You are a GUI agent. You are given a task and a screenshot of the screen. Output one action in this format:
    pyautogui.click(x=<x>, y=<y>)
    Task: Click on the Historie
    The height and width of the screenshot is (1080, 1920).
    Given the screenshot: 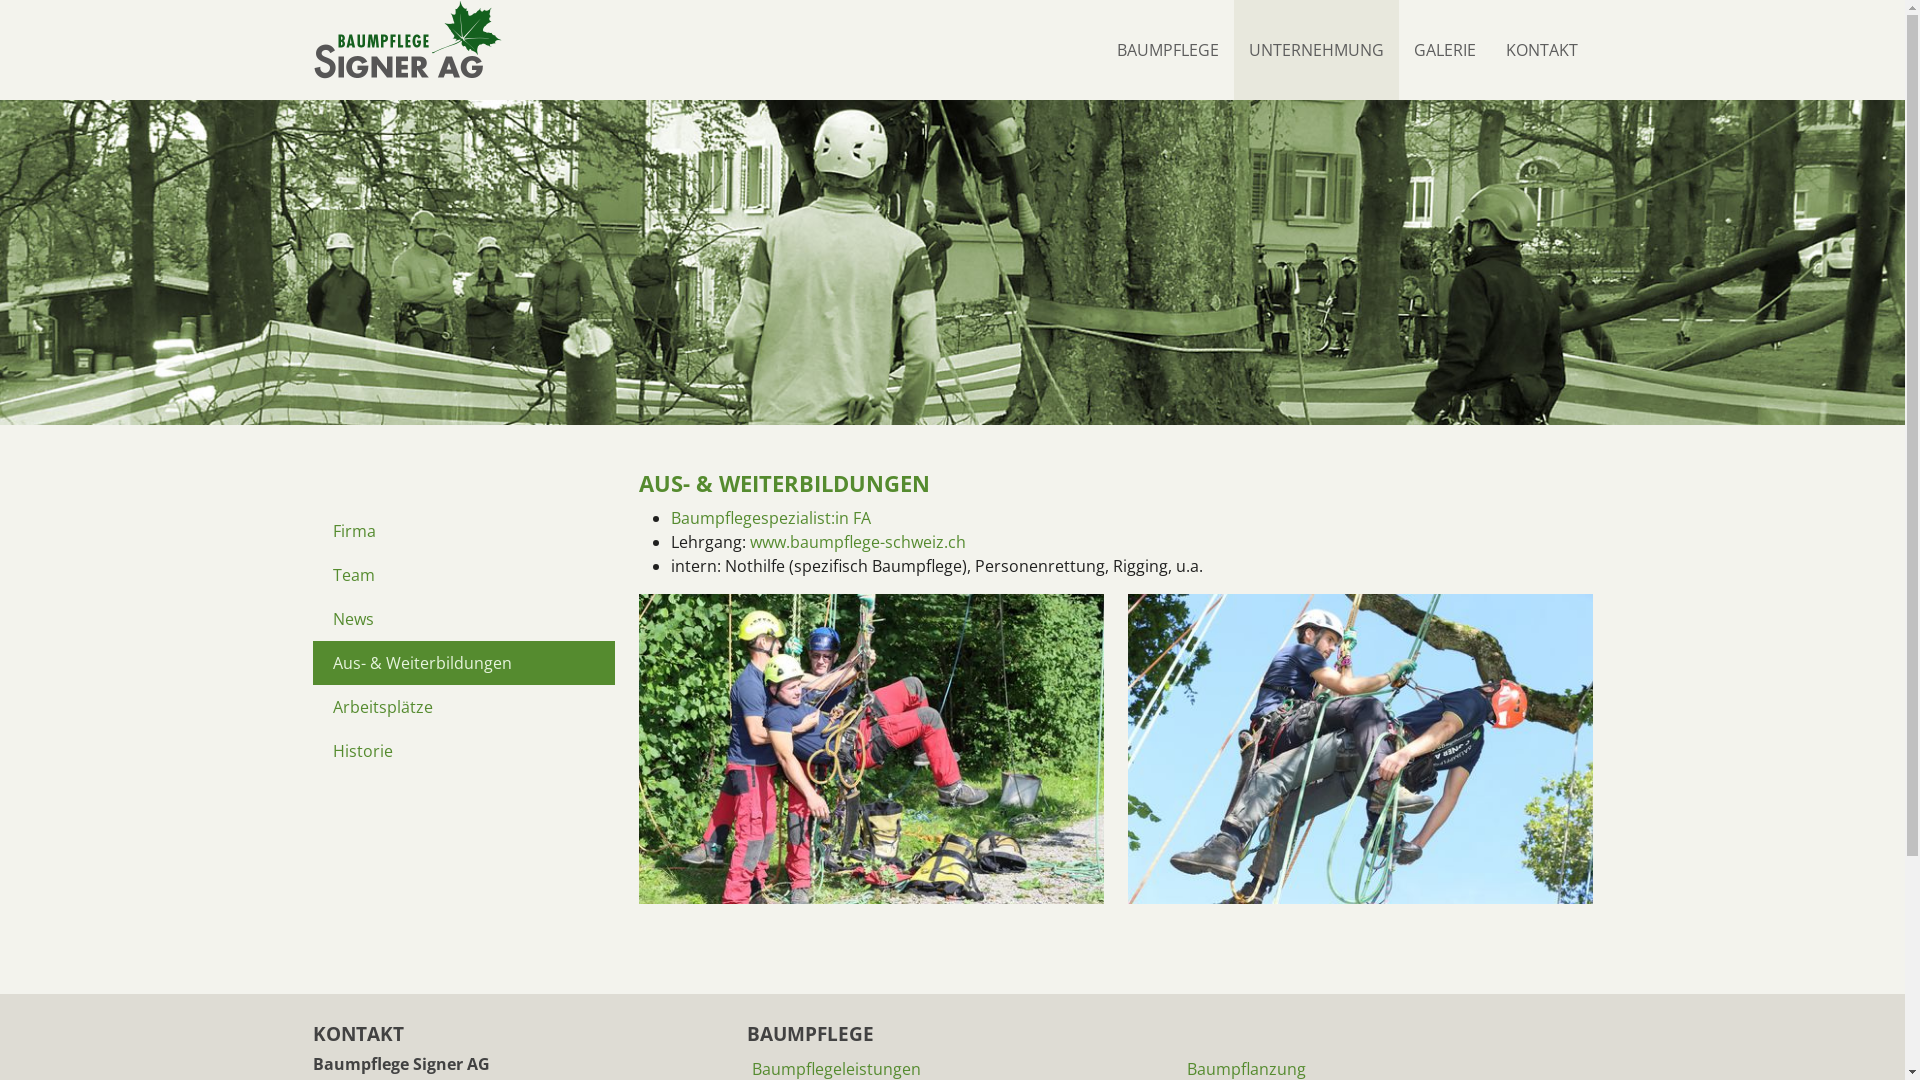 What is the action you would take?
    pyautogui.click(x=463, y=751)
    